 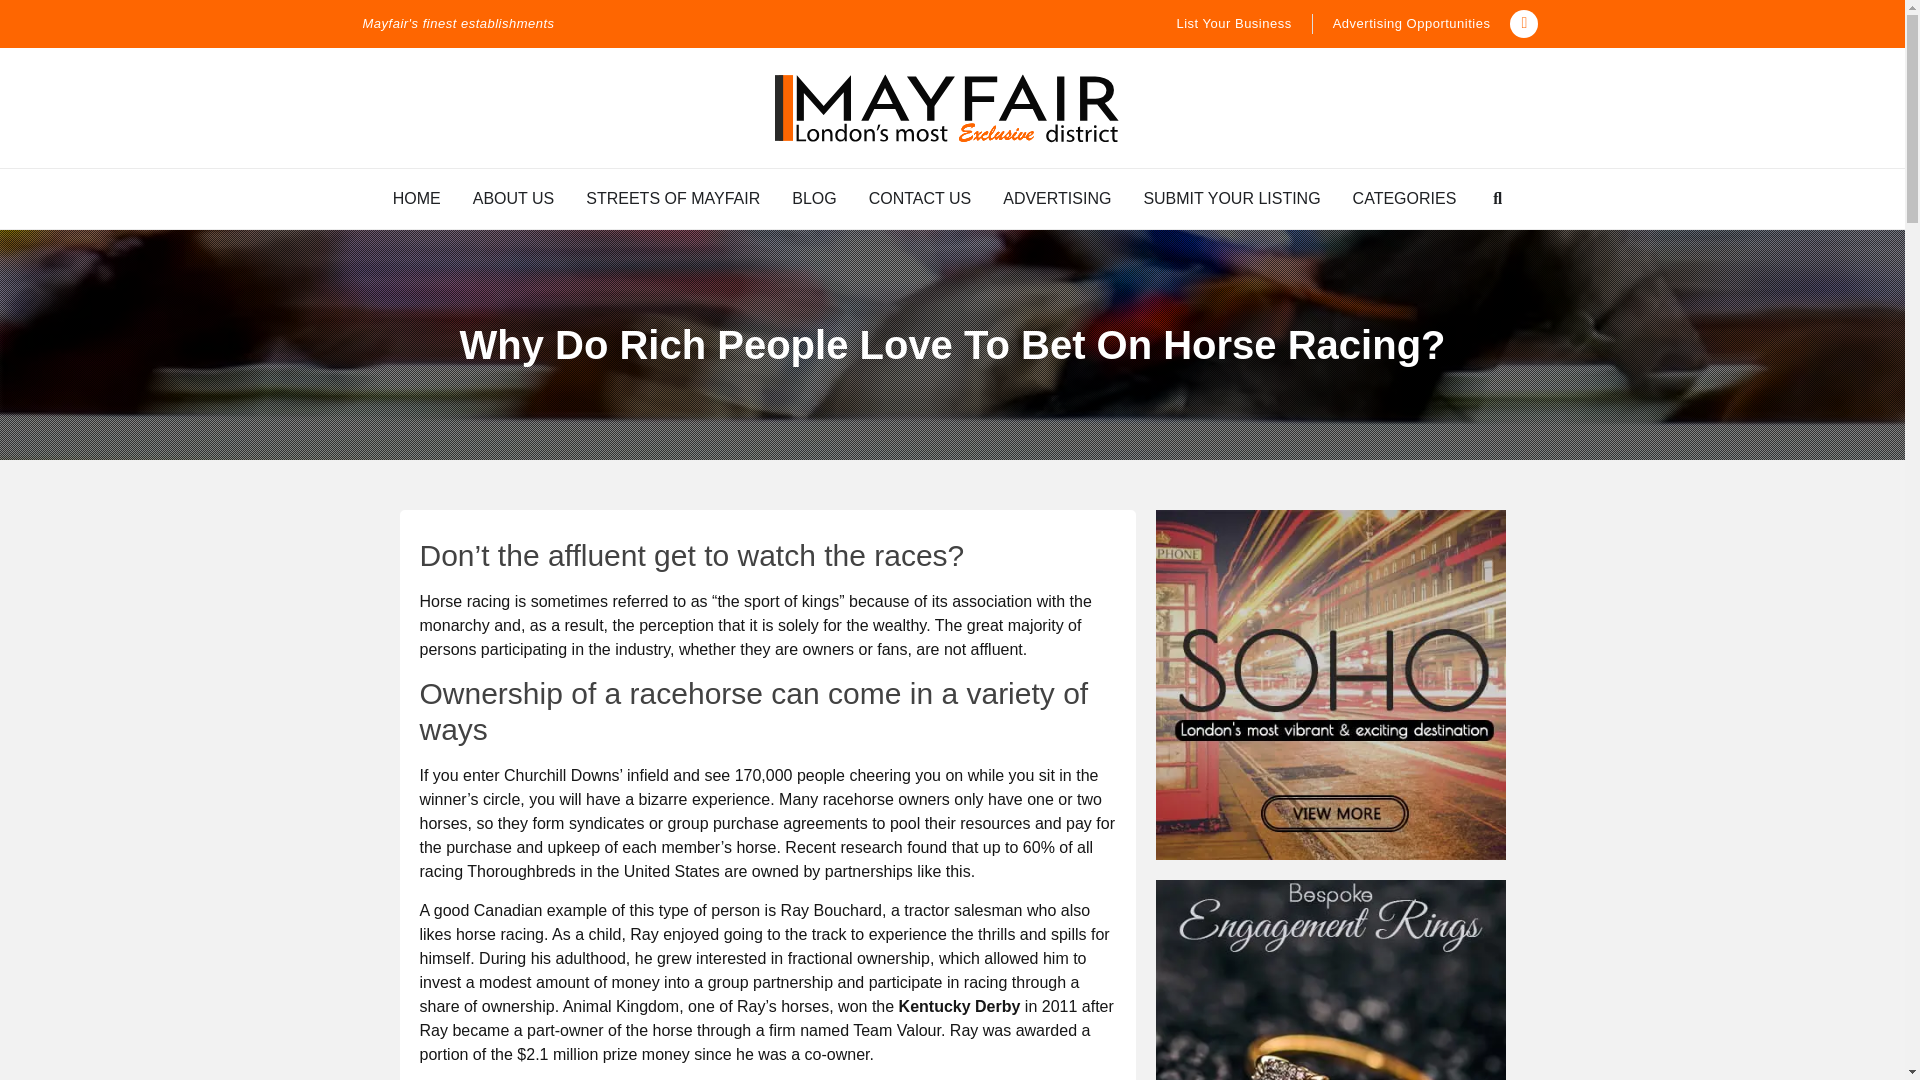 I want to click on CONTACT US, so click(x=920, y=198).